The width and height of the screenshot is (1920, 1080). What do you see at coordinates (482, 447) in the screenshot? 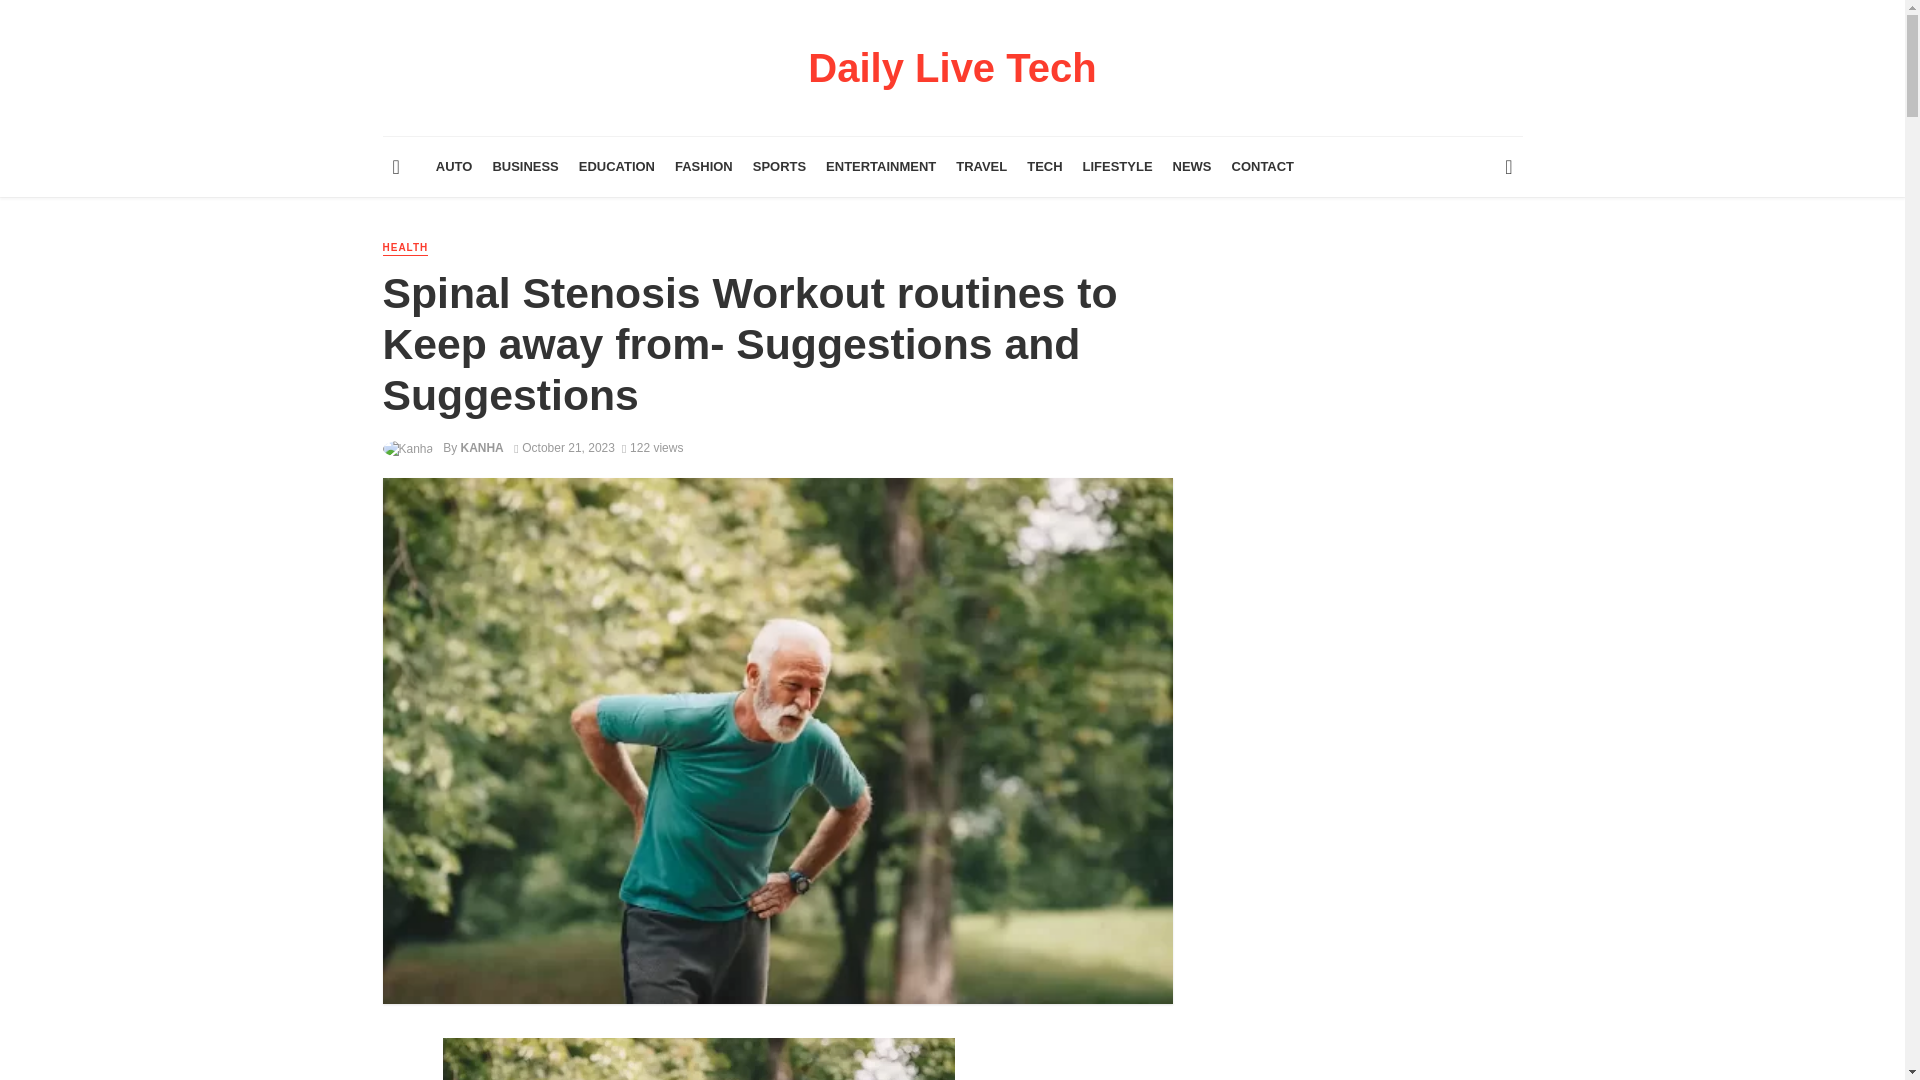
I see `Posts by Kanha` at bounding box center [482, 447].